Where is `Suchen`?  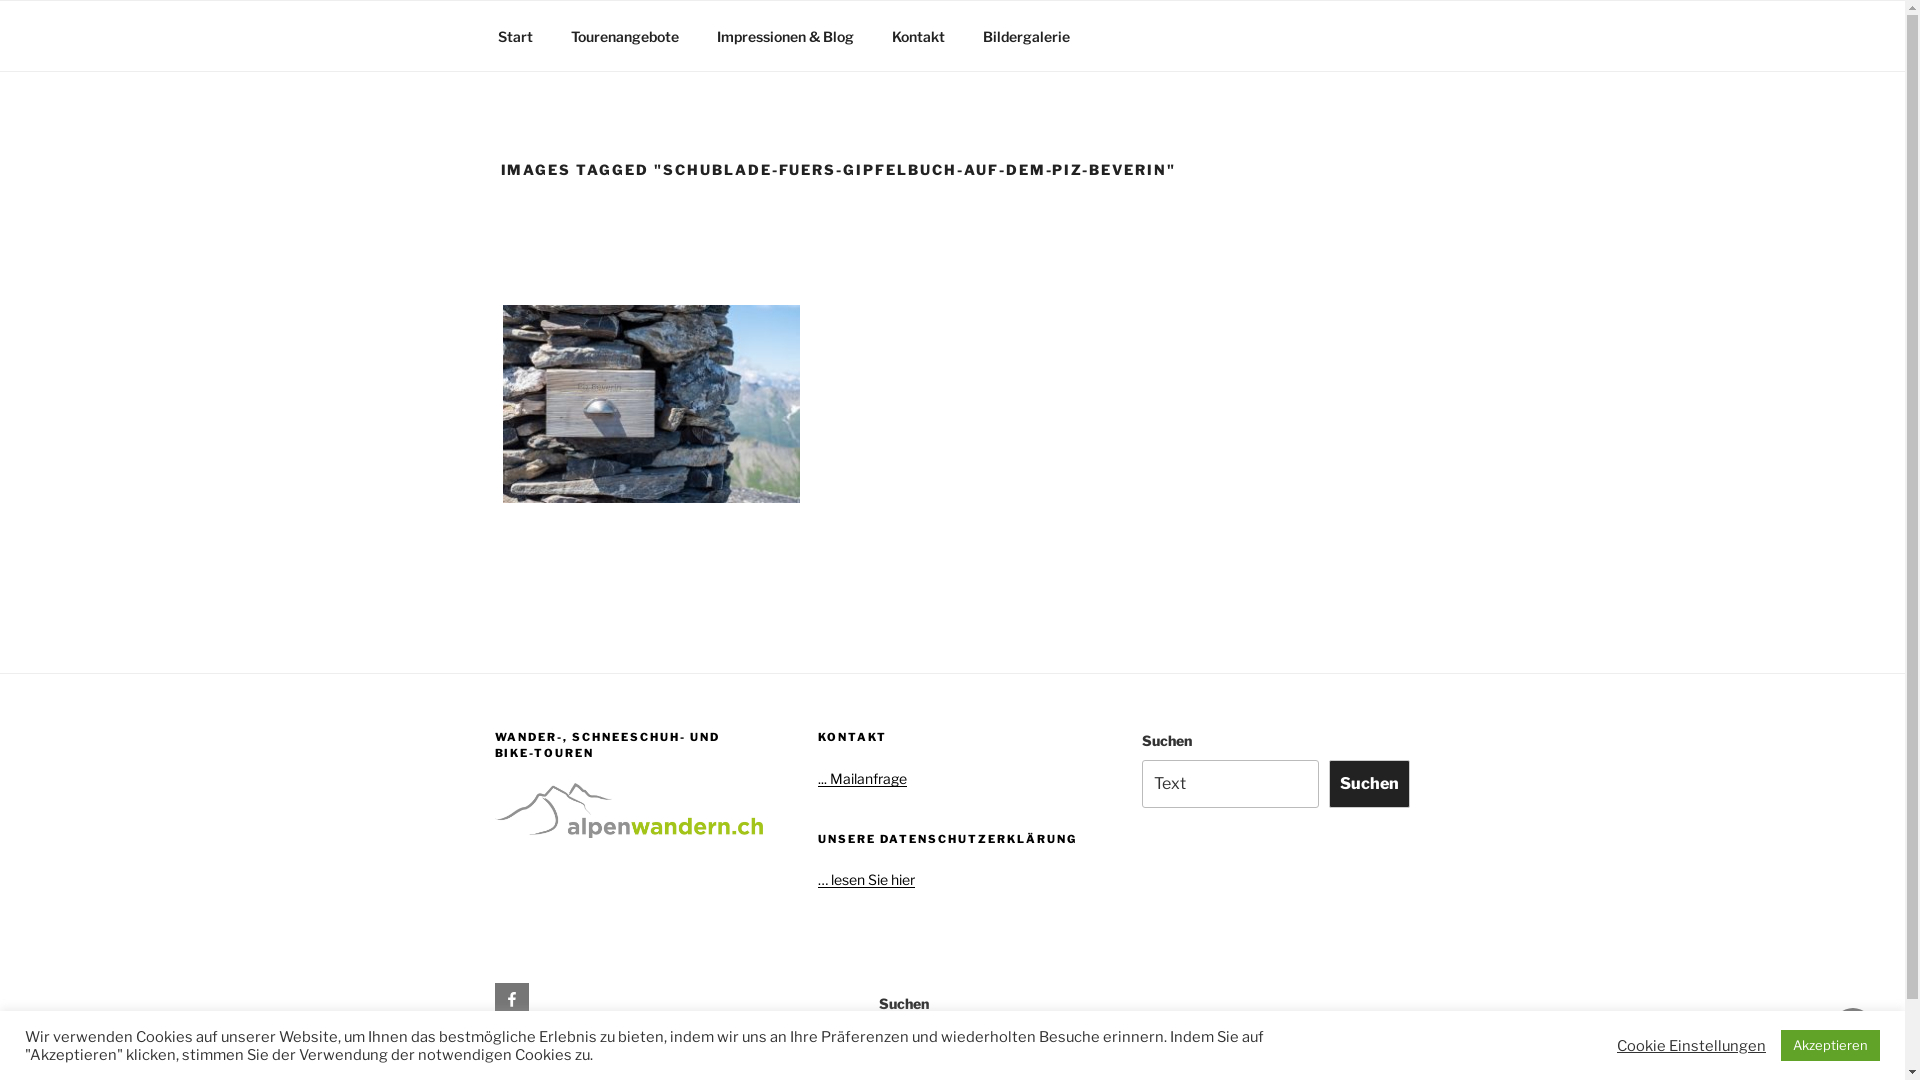 Suchen is located at coordinates (1370, 1046).